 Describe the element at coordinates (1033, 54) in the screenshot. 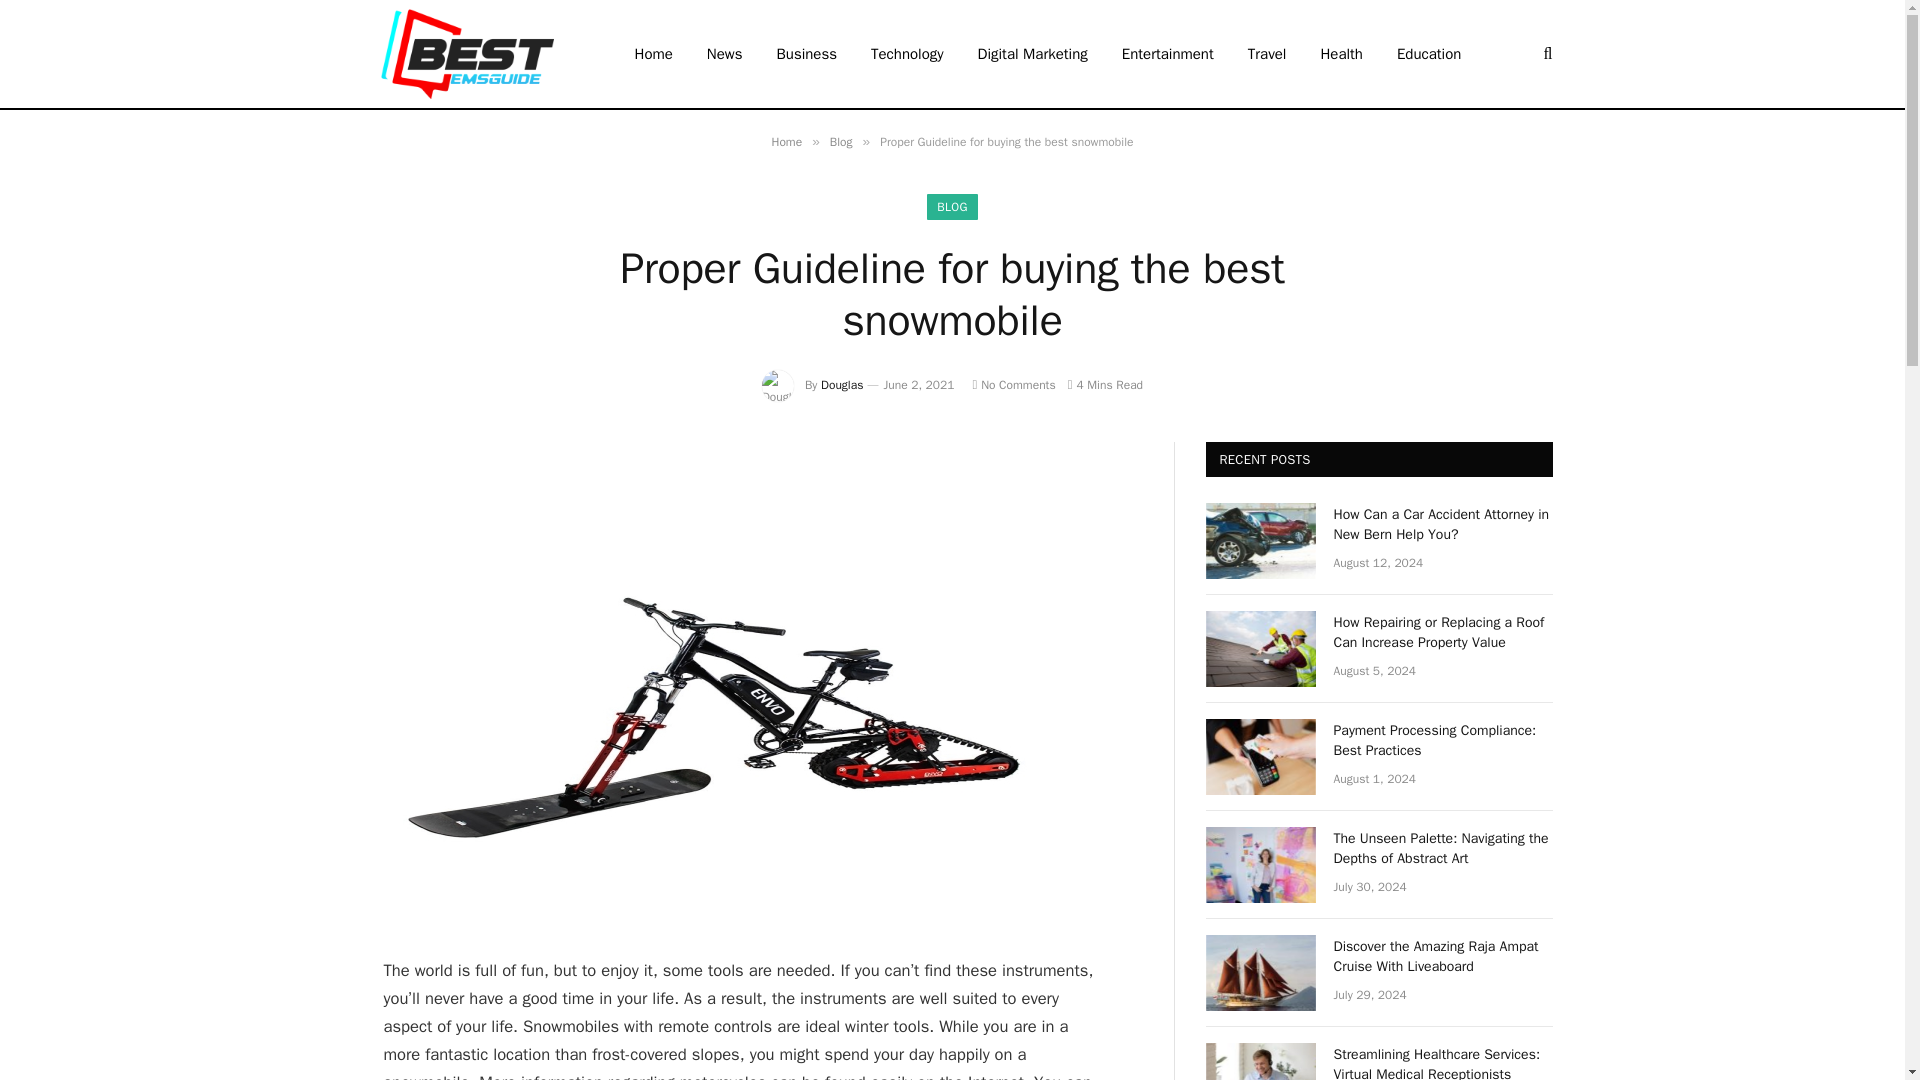

I see `Digital Marketing` at that location.